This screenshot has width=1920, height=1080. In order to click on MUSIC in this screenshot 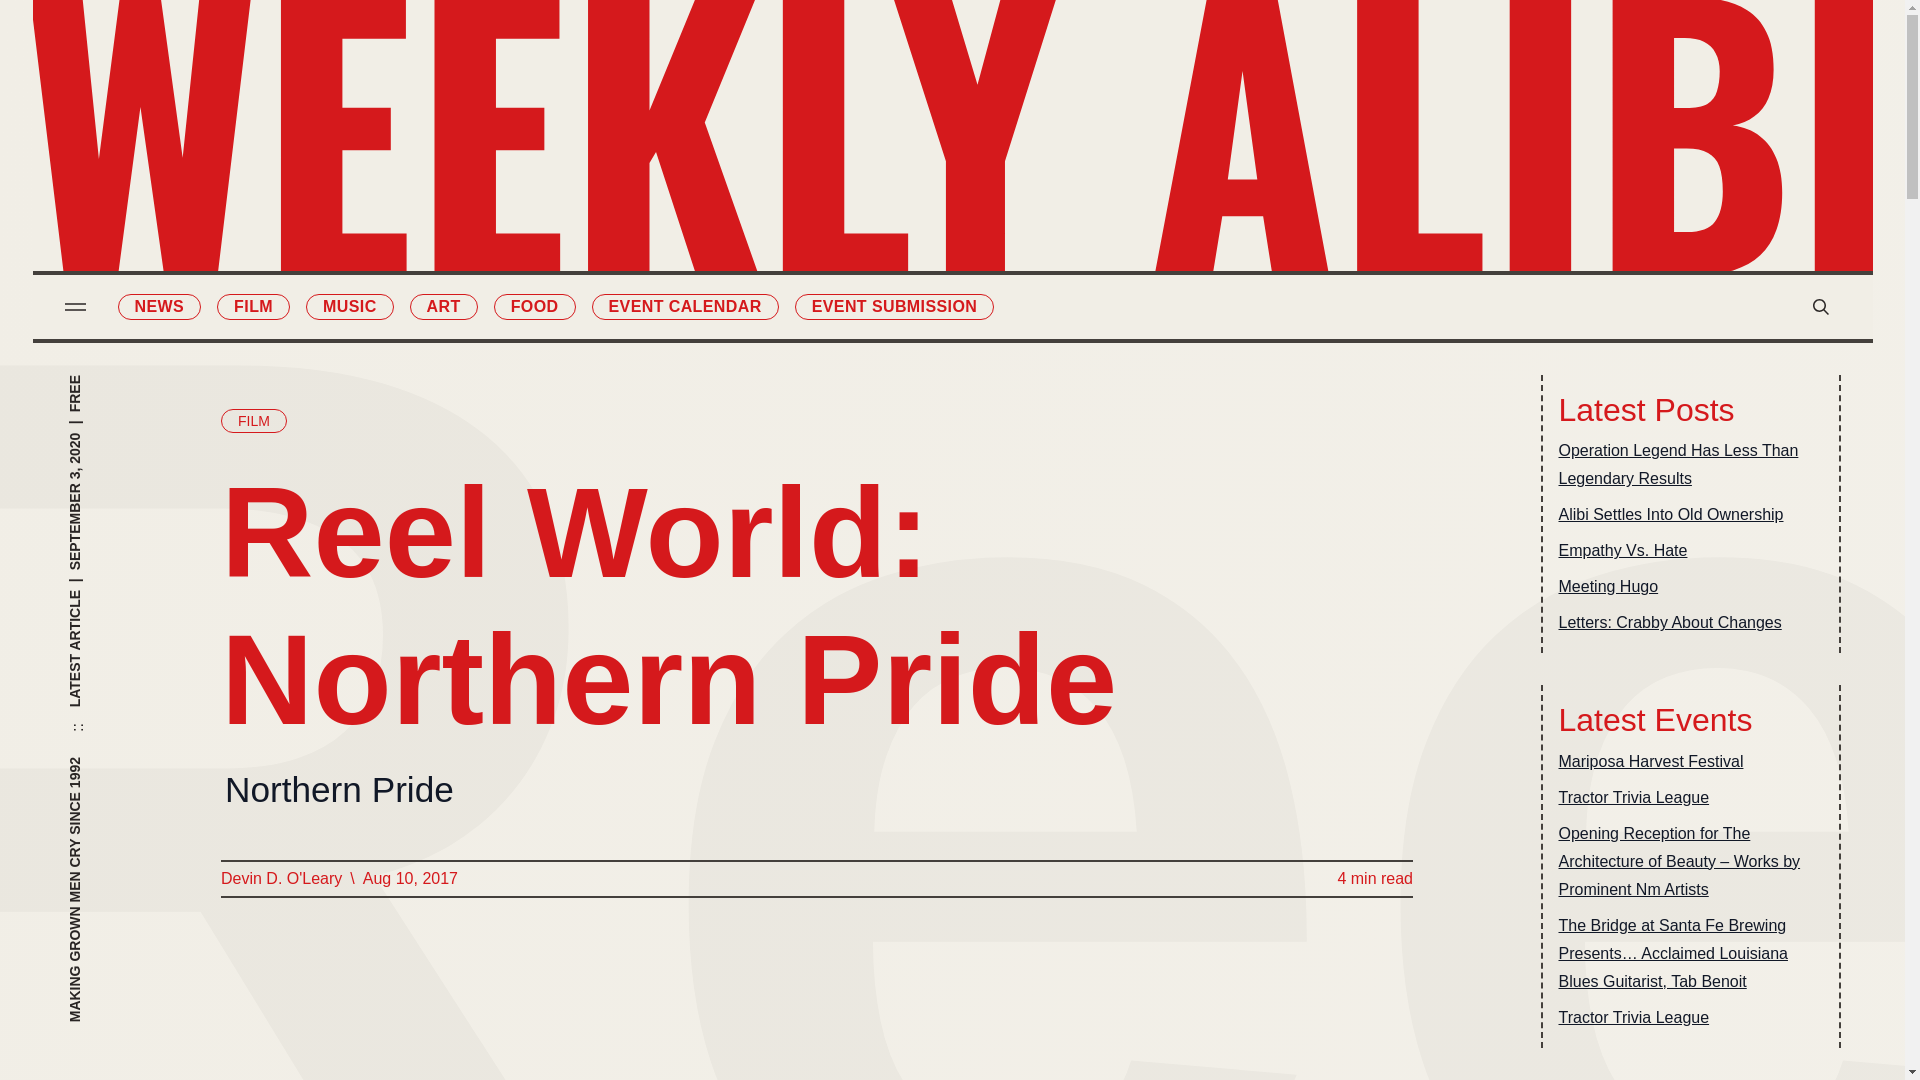, I will do `click(349, 306)`.